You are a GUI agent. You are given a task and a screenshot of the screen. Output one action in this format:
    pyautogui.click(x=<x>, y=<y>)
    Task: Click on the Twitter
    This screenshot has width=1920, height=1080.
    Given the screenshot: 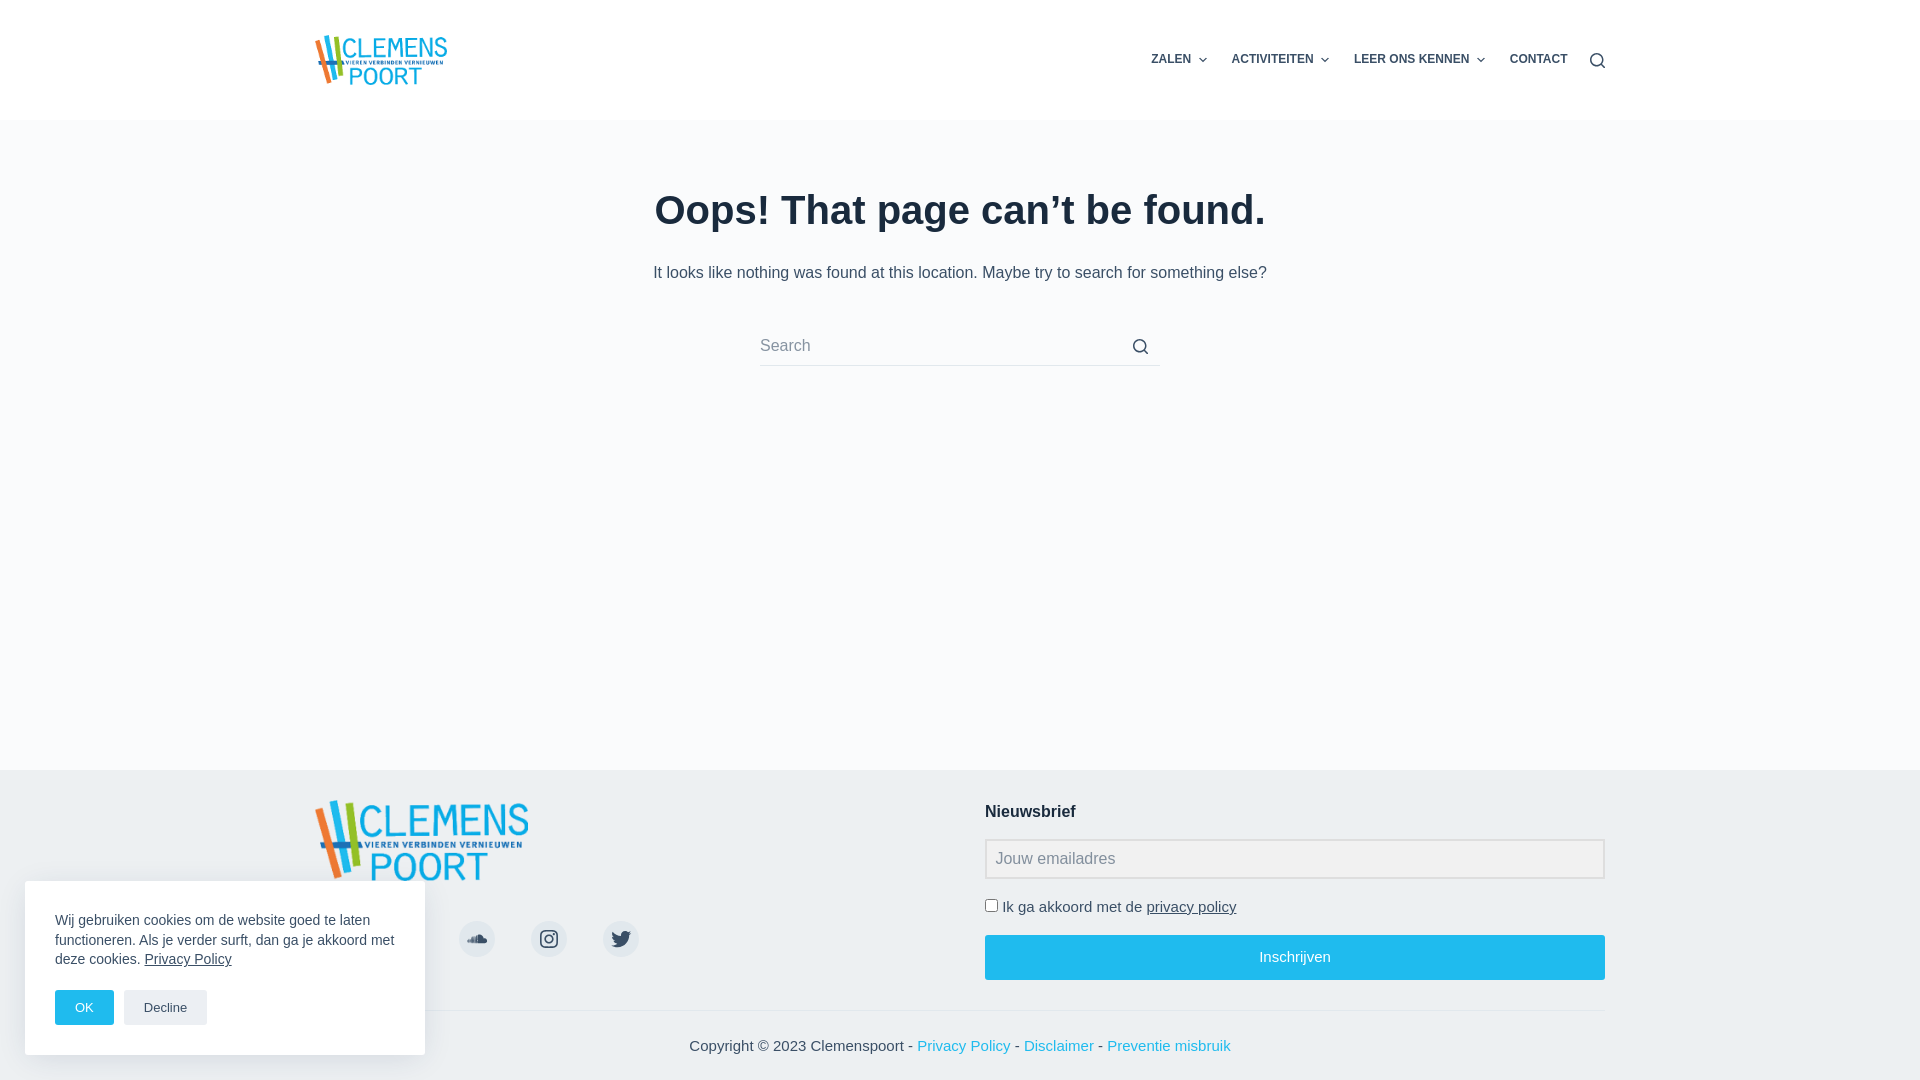 What is the action you would take?
    pyautogui.click(x=621, y=939)
    